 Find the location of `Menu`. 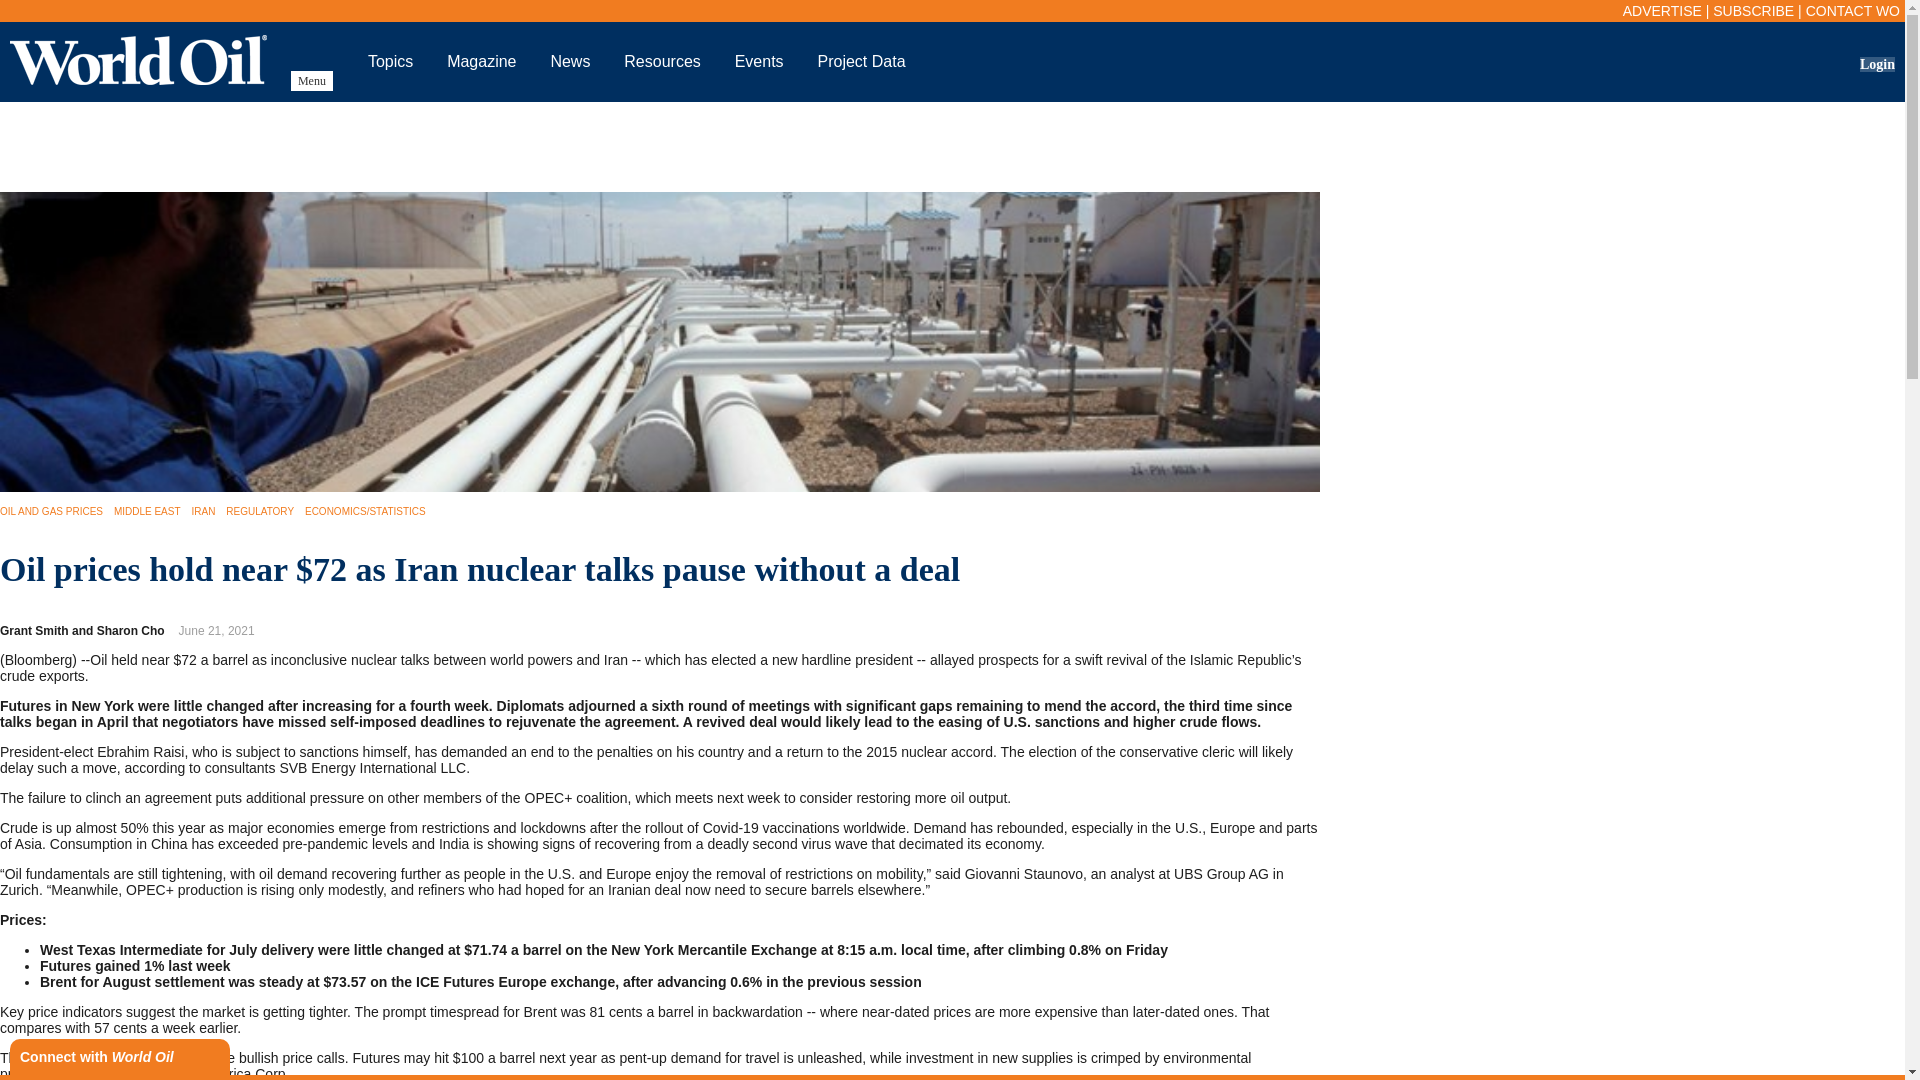

Menu is located at coordinates (312, 80).